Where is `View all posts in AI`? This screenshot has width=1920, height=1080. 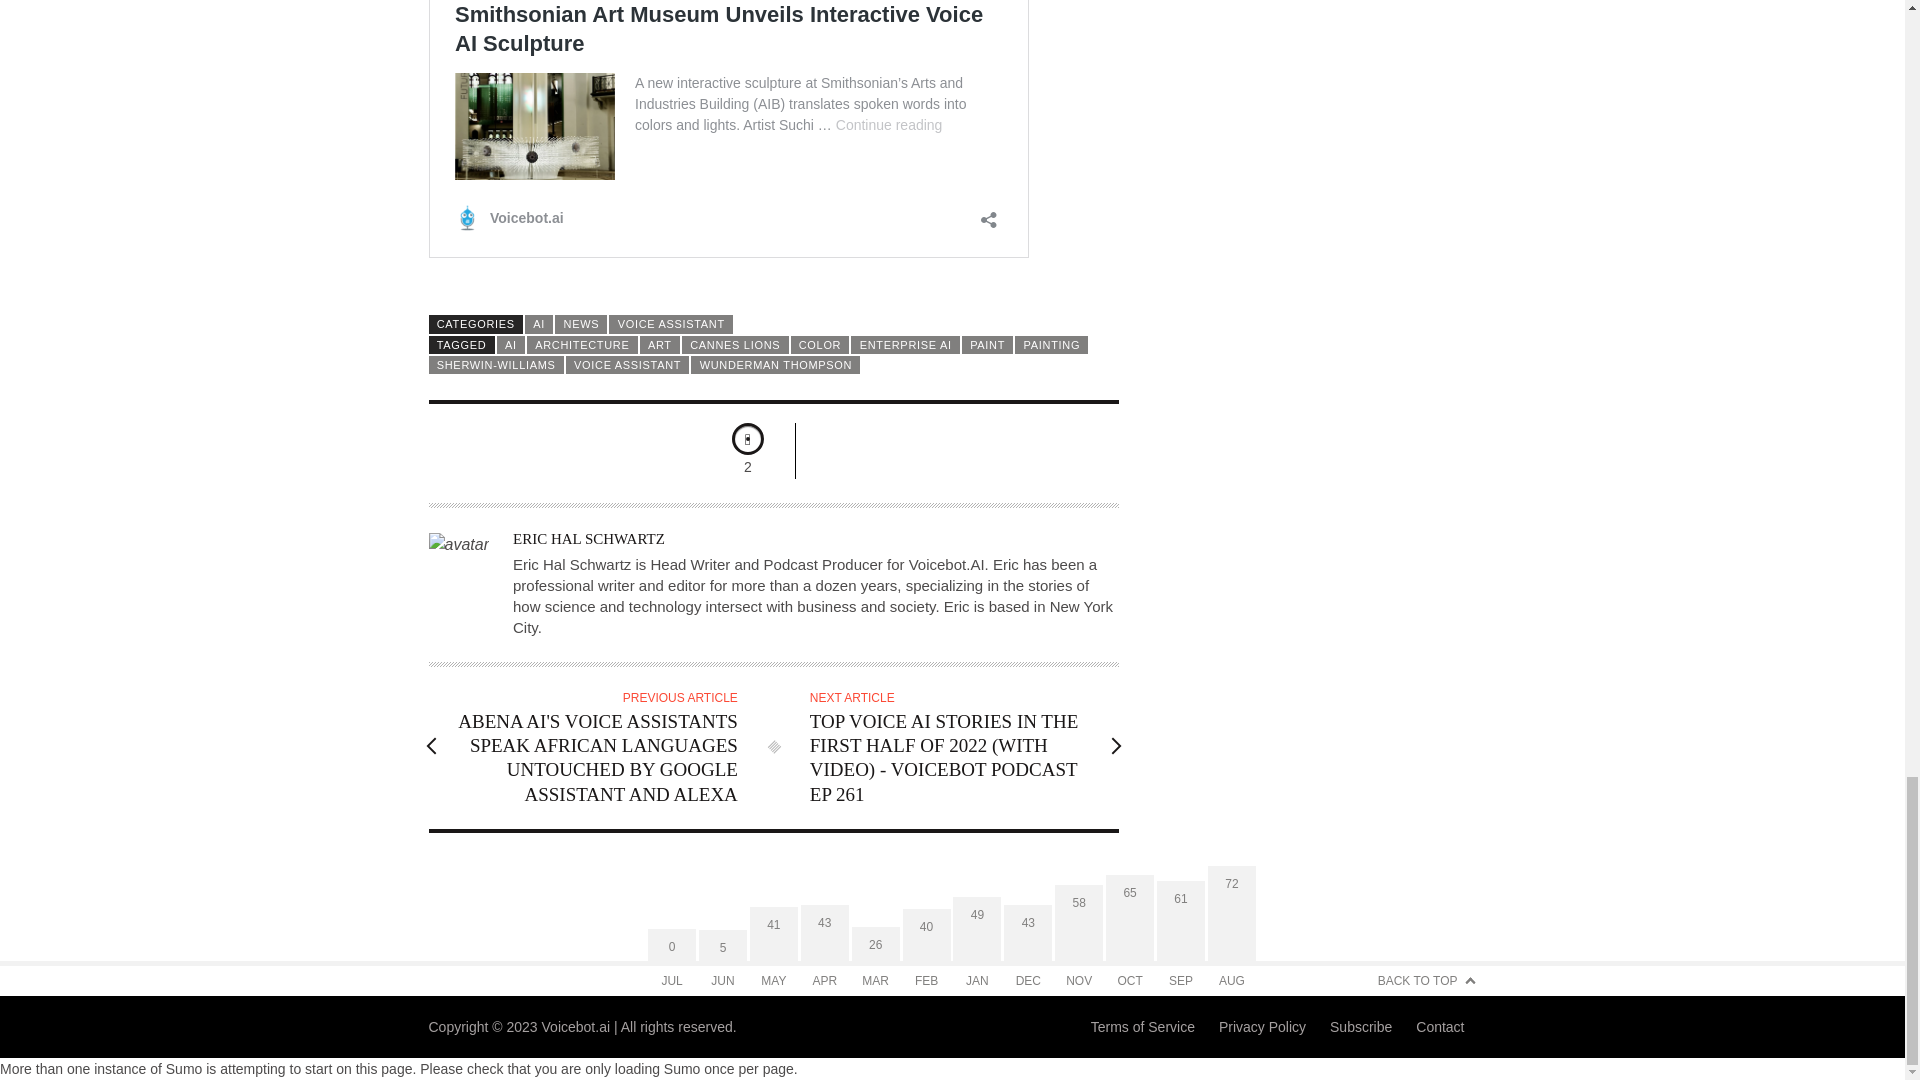
View all posts in AI is located at coordinates (538, 324).